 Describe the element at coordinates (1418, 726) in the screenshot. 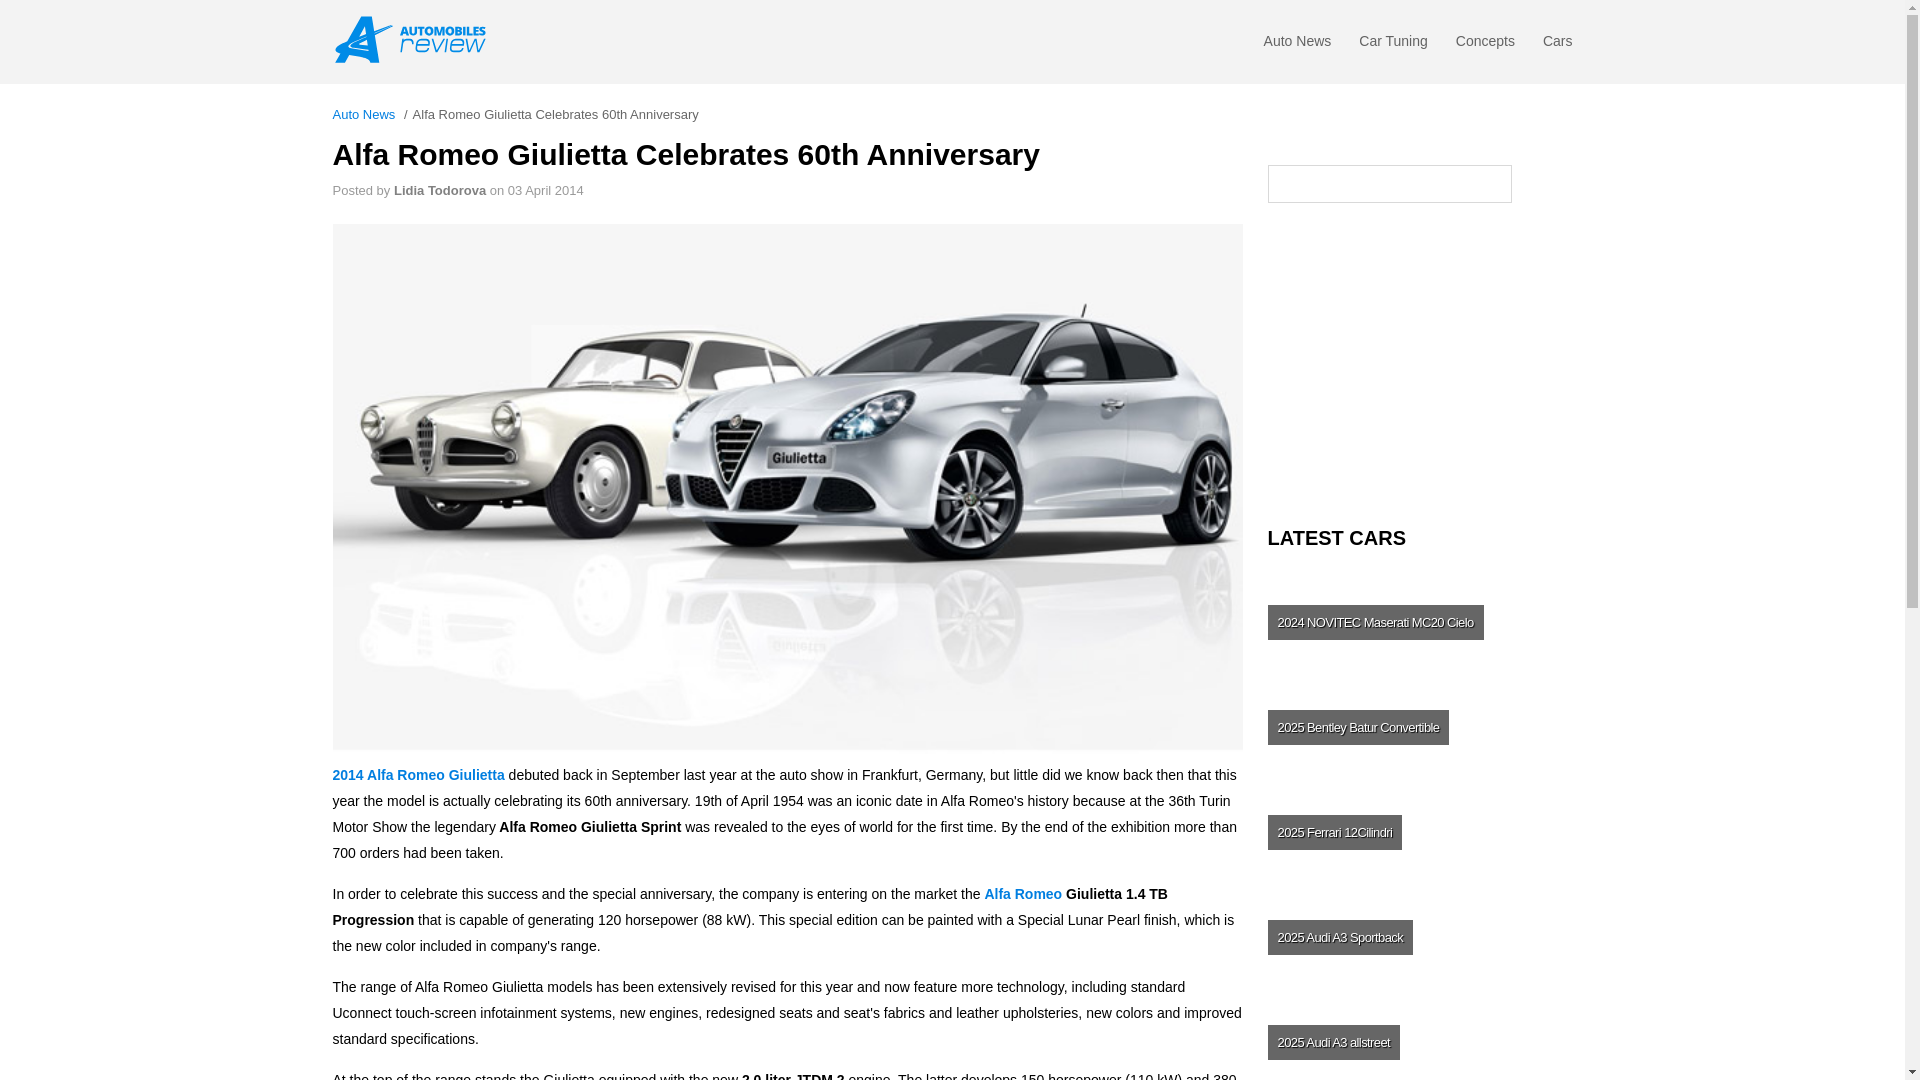

I see `Bentley Batur Convertible` at that location.